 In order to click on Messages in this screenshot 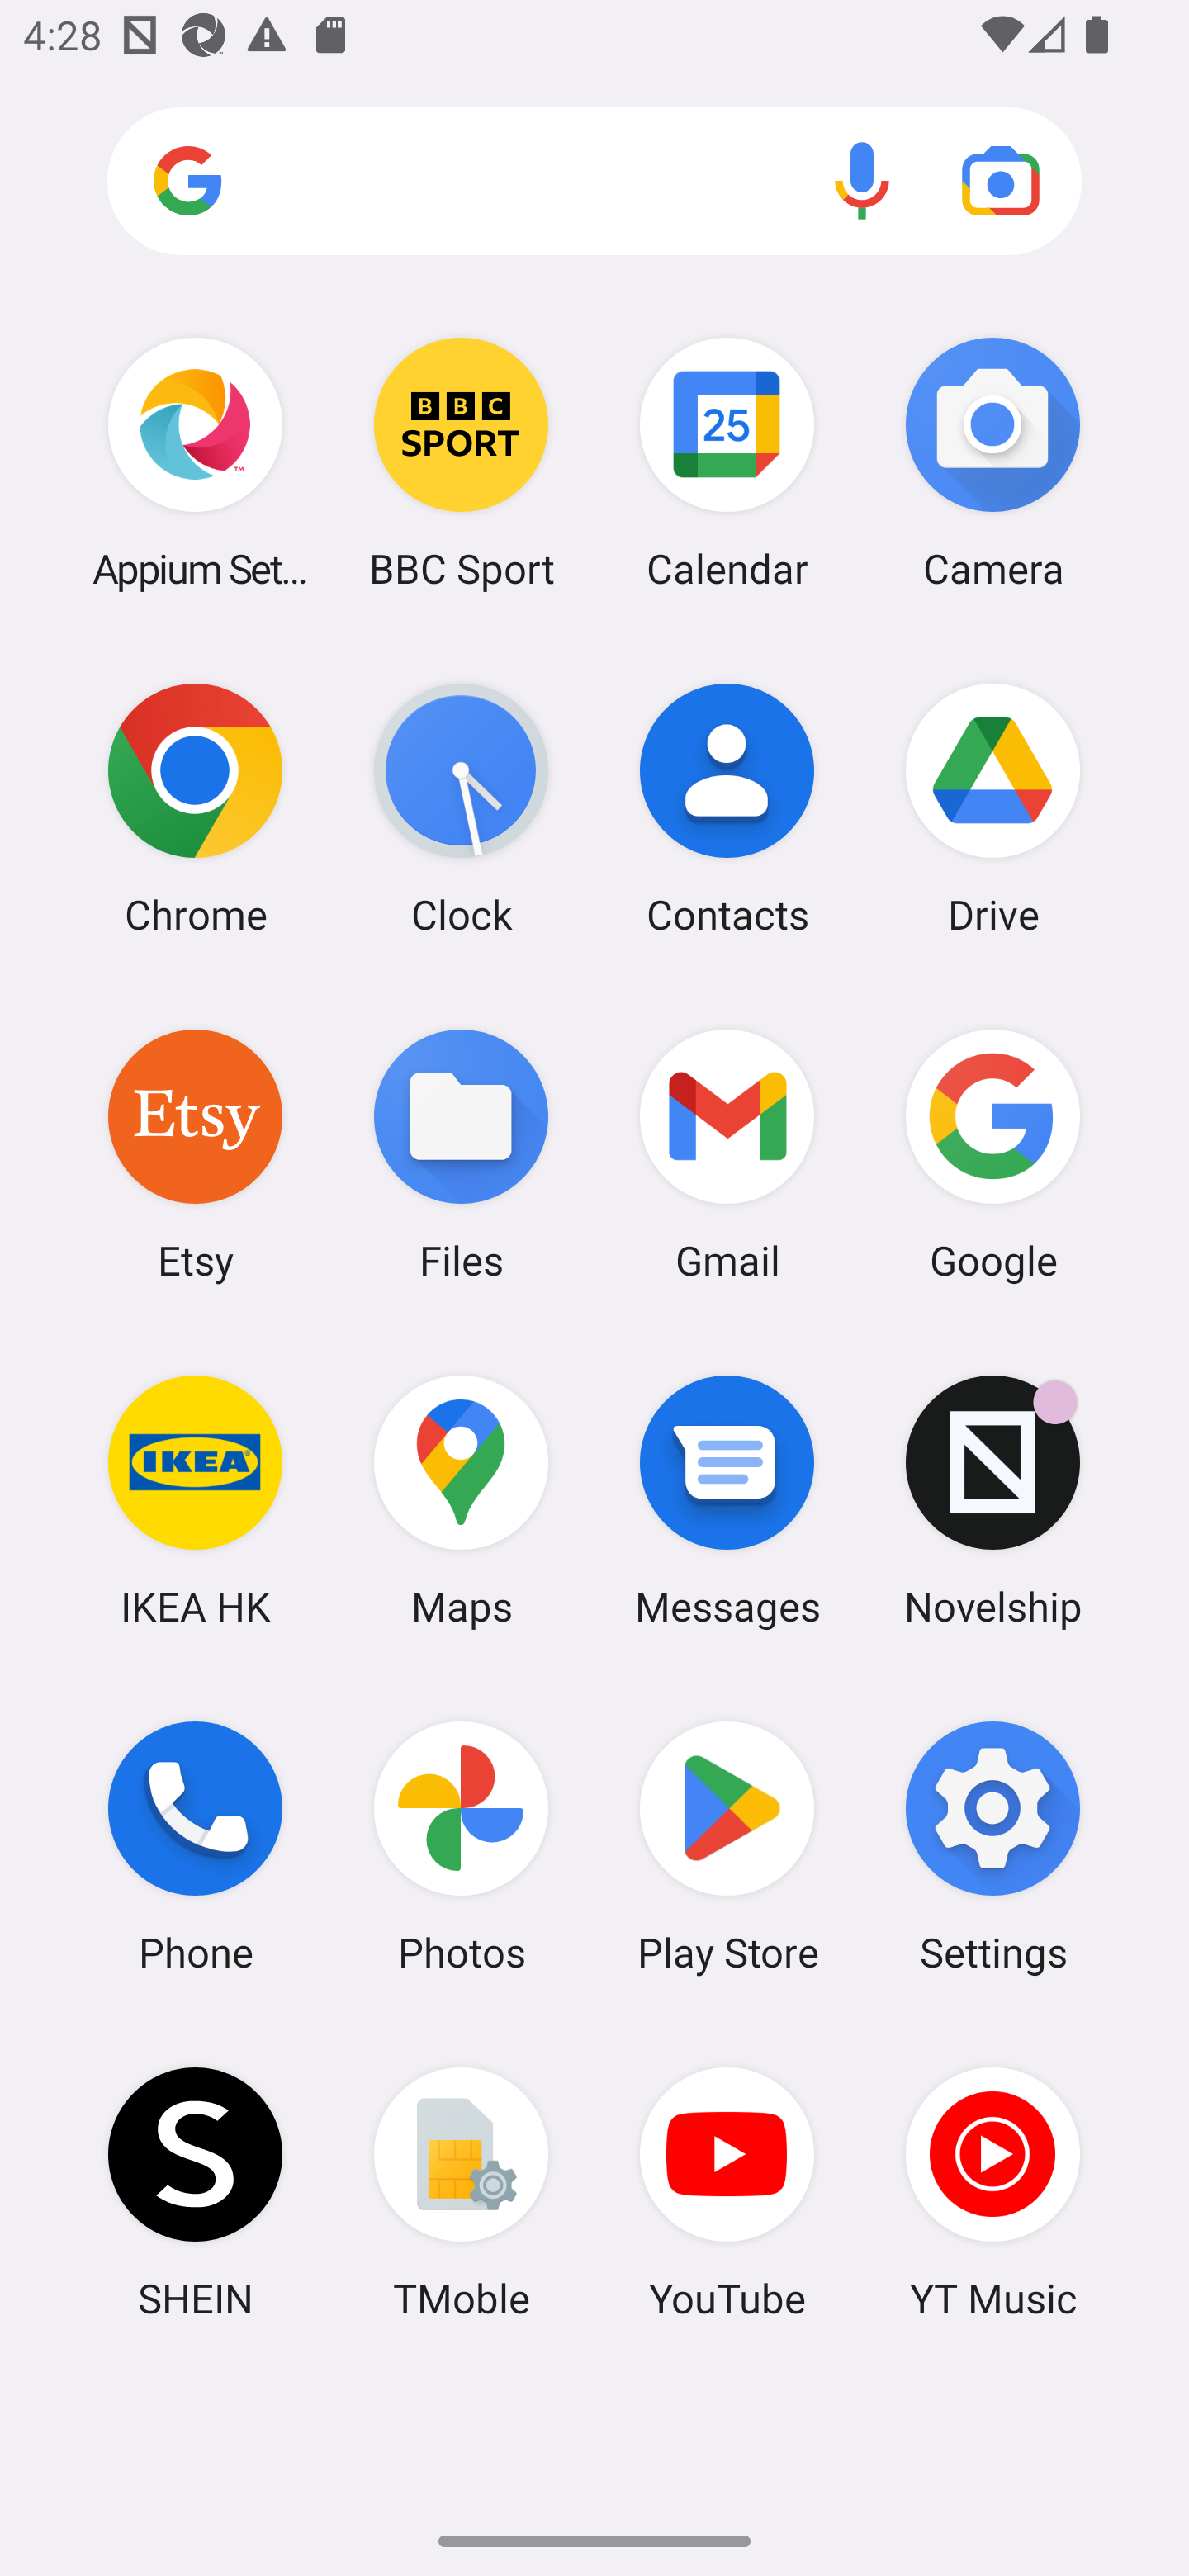, I will do `click(727, 1500)`.